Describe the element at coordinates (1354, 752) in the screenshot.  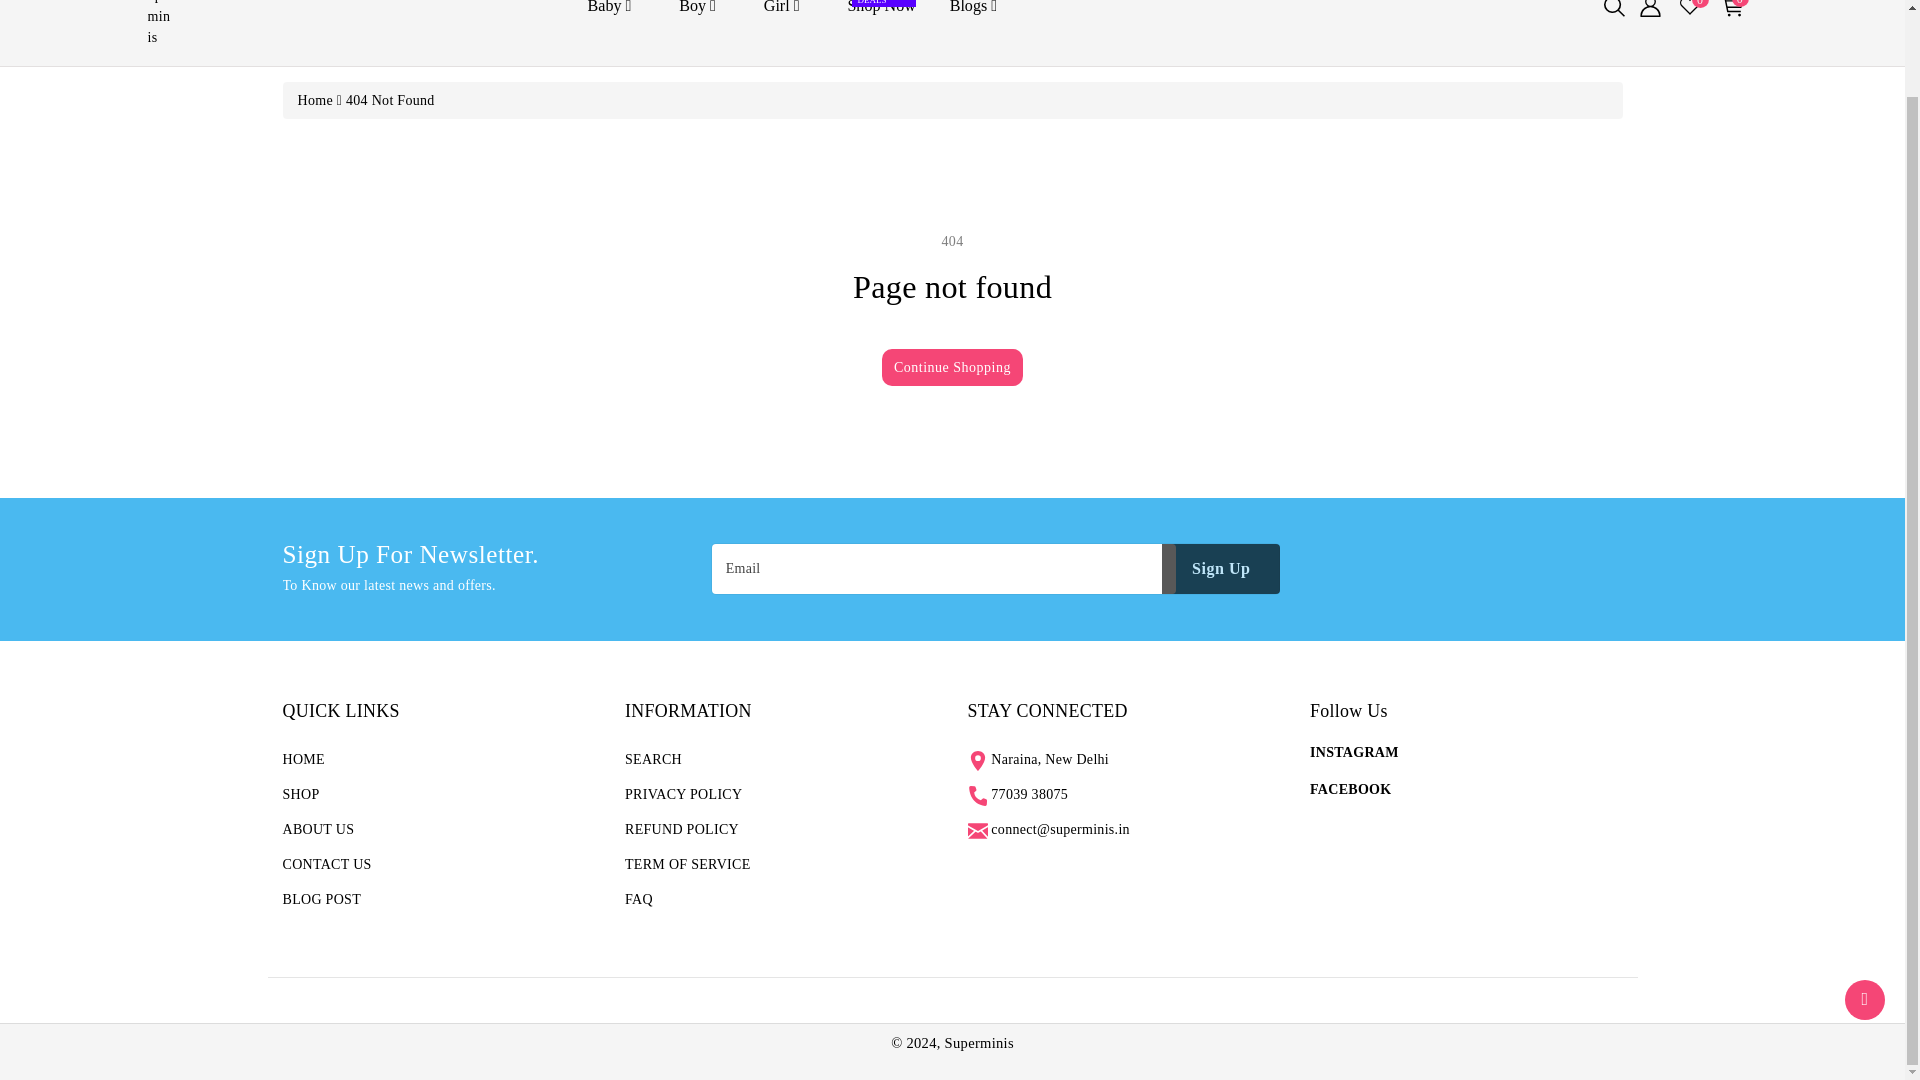
I see `Instagram Handle` at that location.